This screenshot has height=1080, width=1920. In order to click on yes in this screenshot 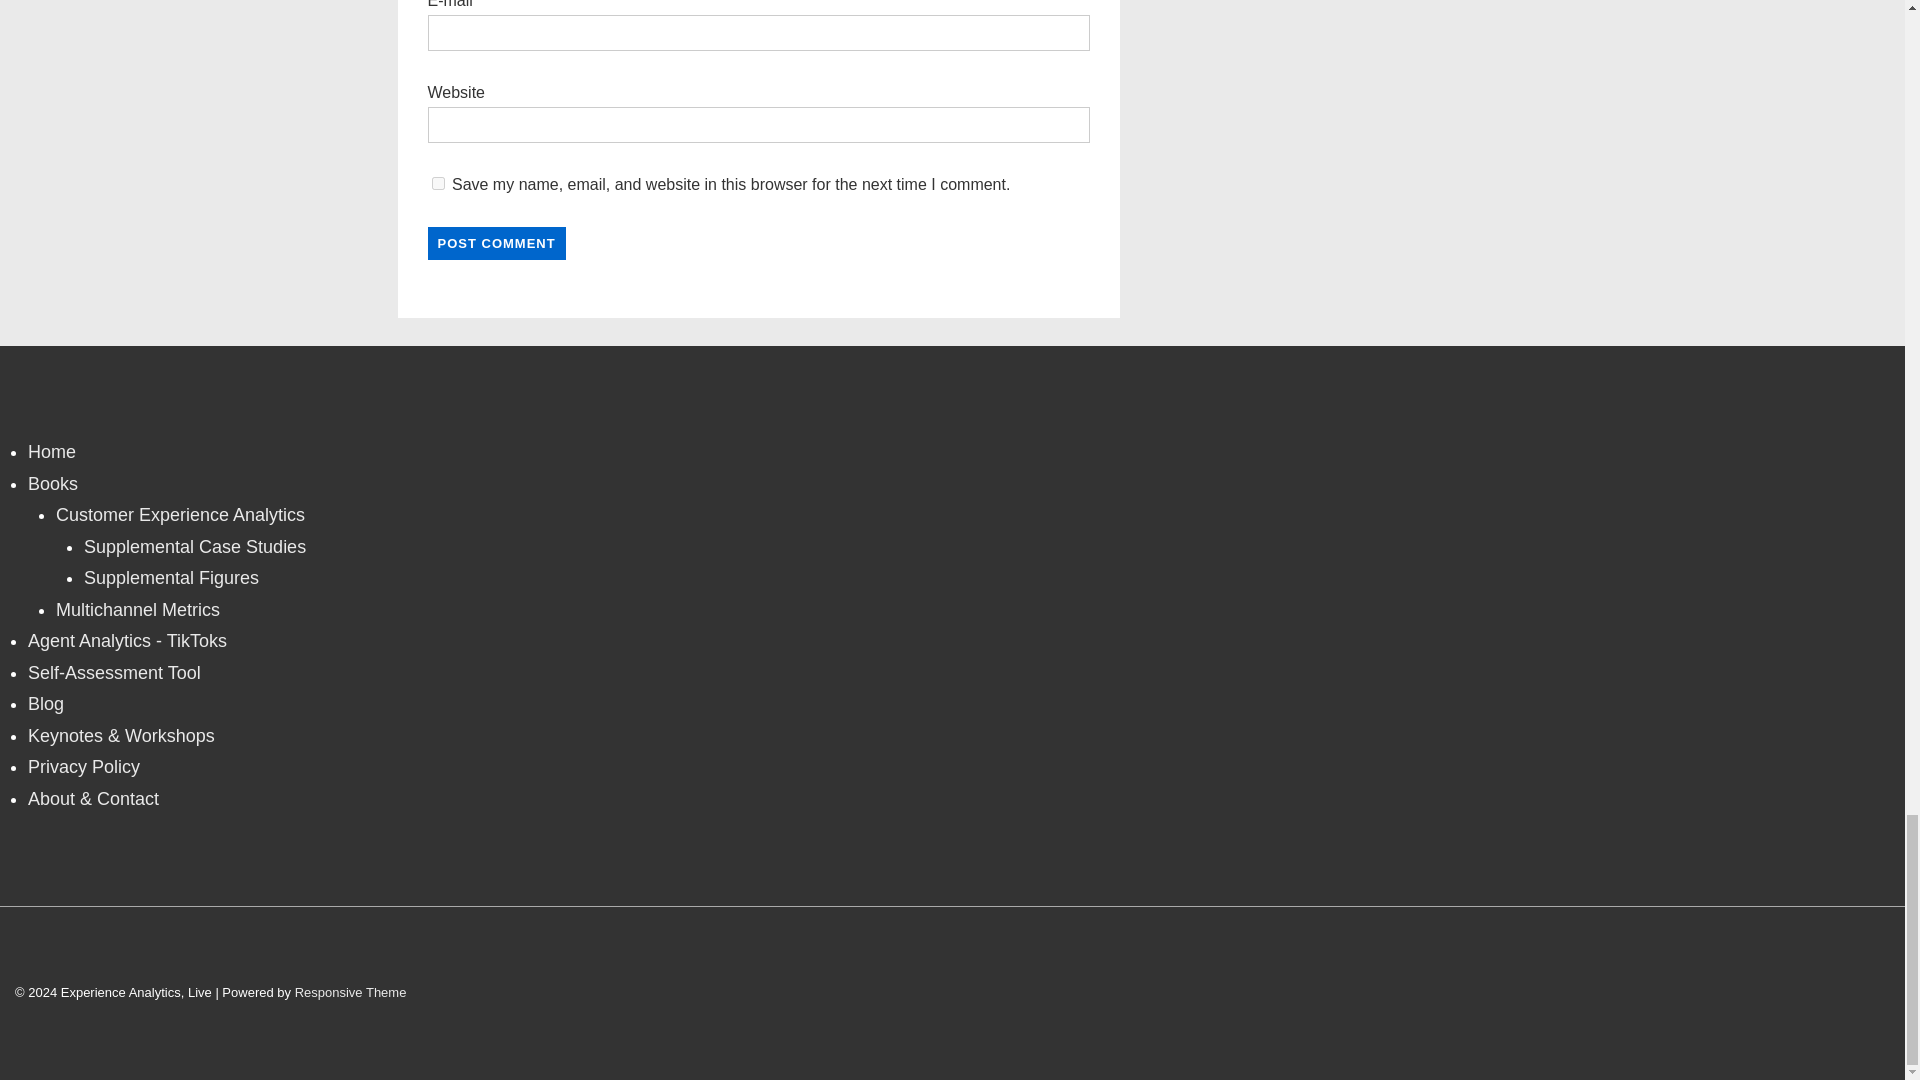, I will do `click(438, 184)`.